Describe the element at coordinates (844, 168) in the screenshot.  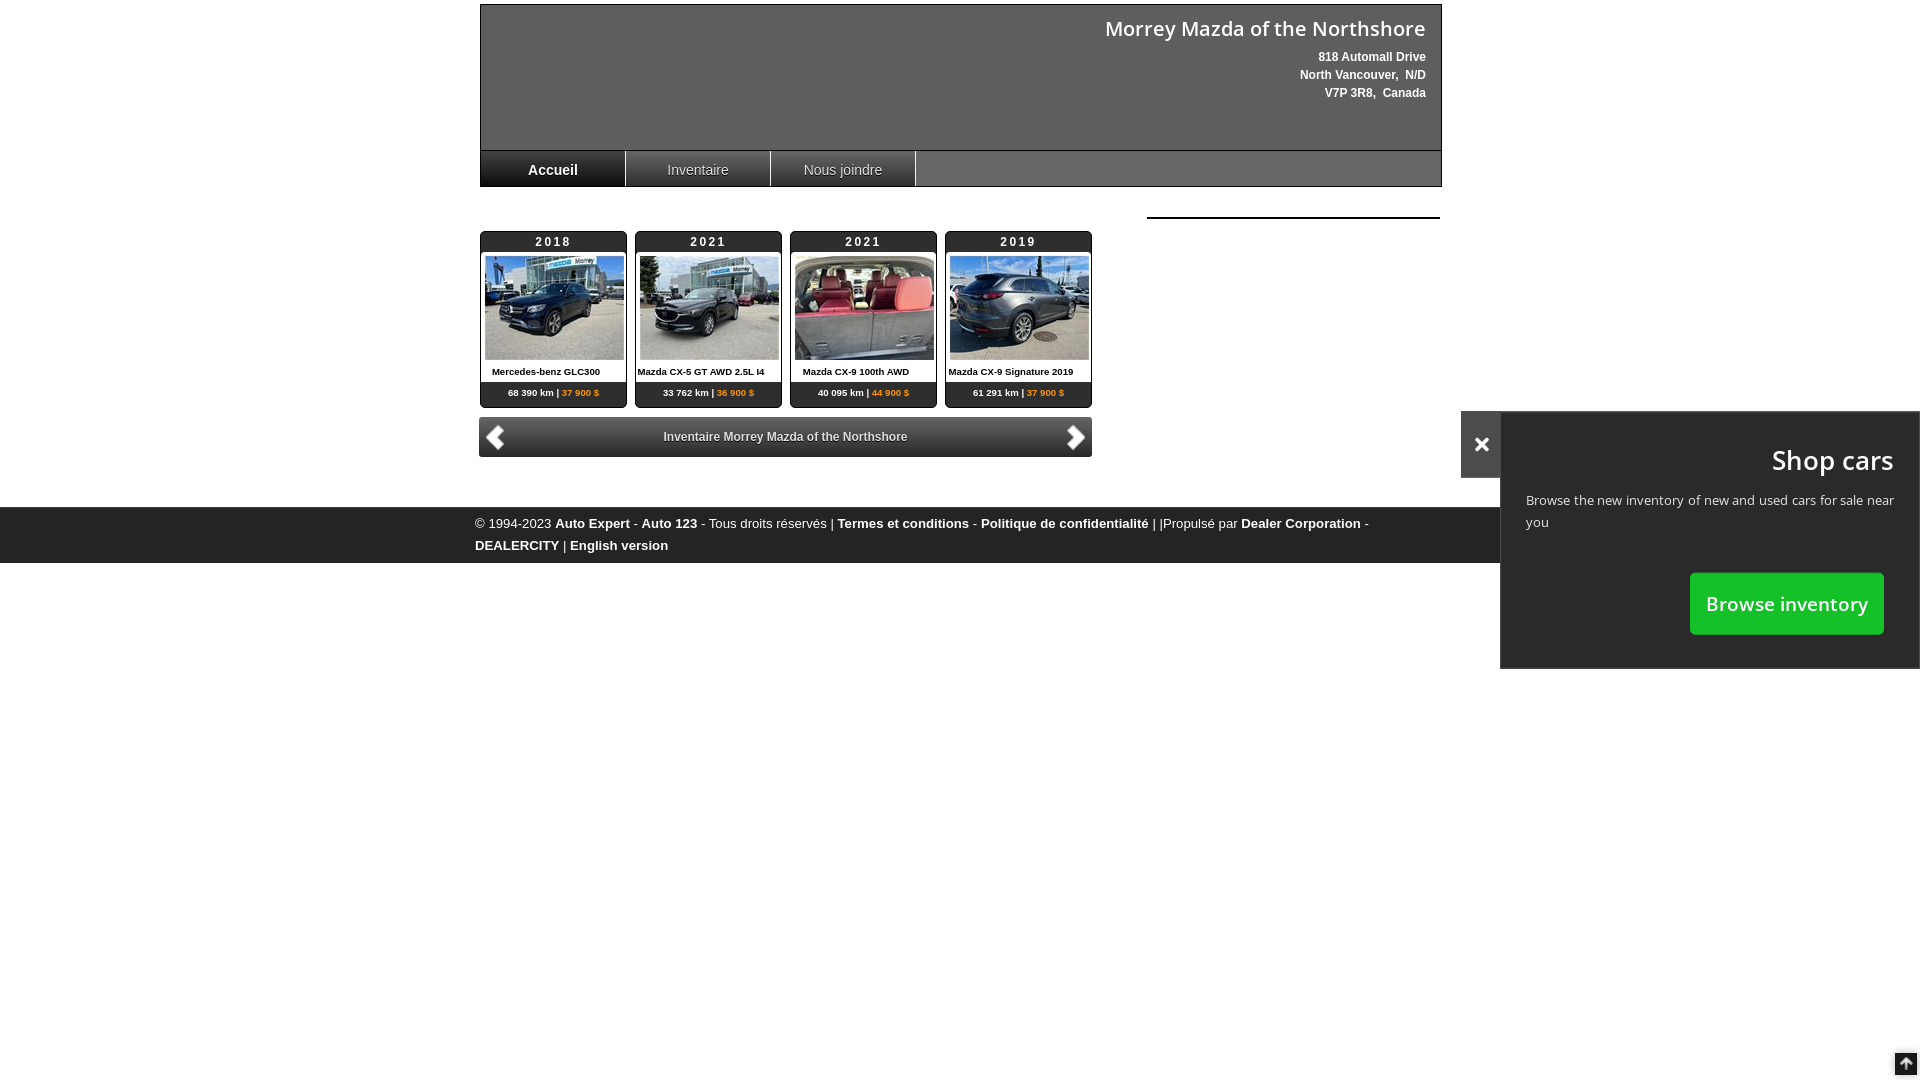
I see `Nous joindre` at that location.